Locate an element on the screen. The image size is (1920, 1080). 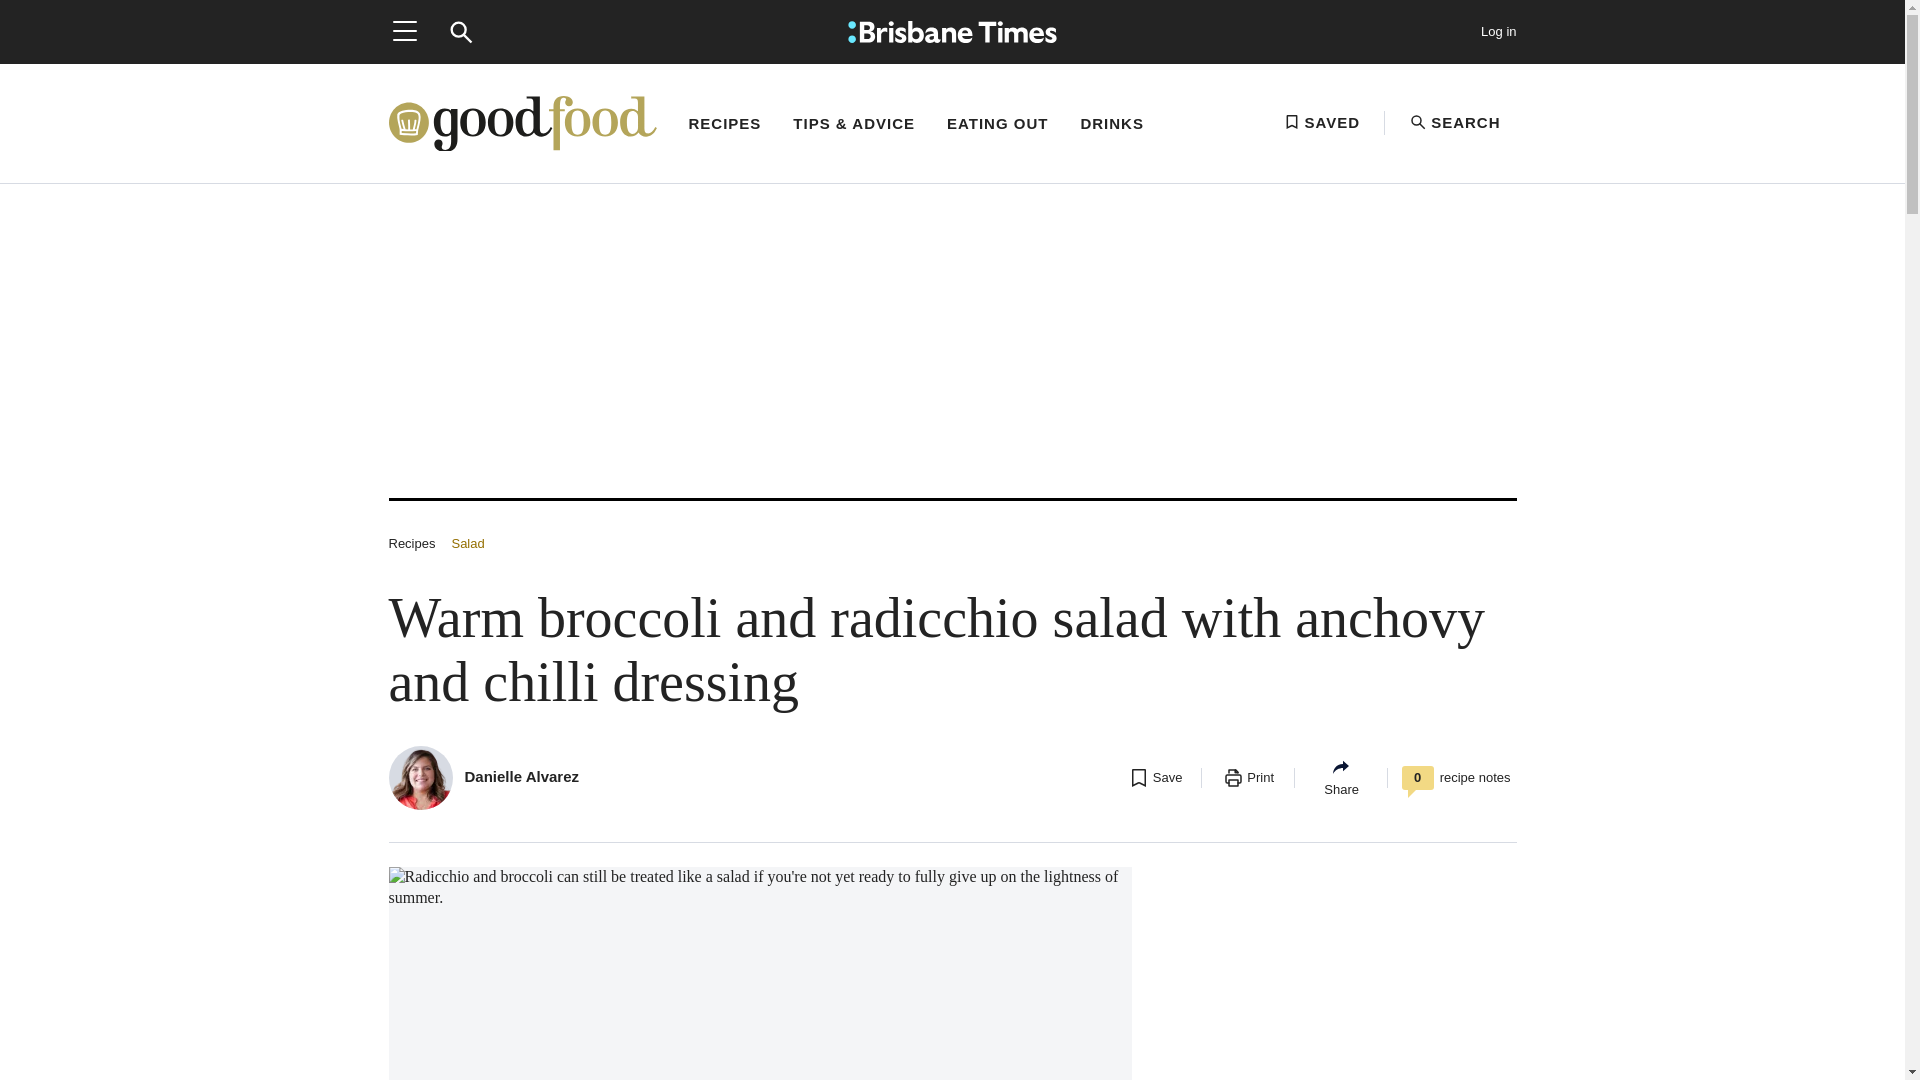
SEARCH is located at coordinates (1454, 123).